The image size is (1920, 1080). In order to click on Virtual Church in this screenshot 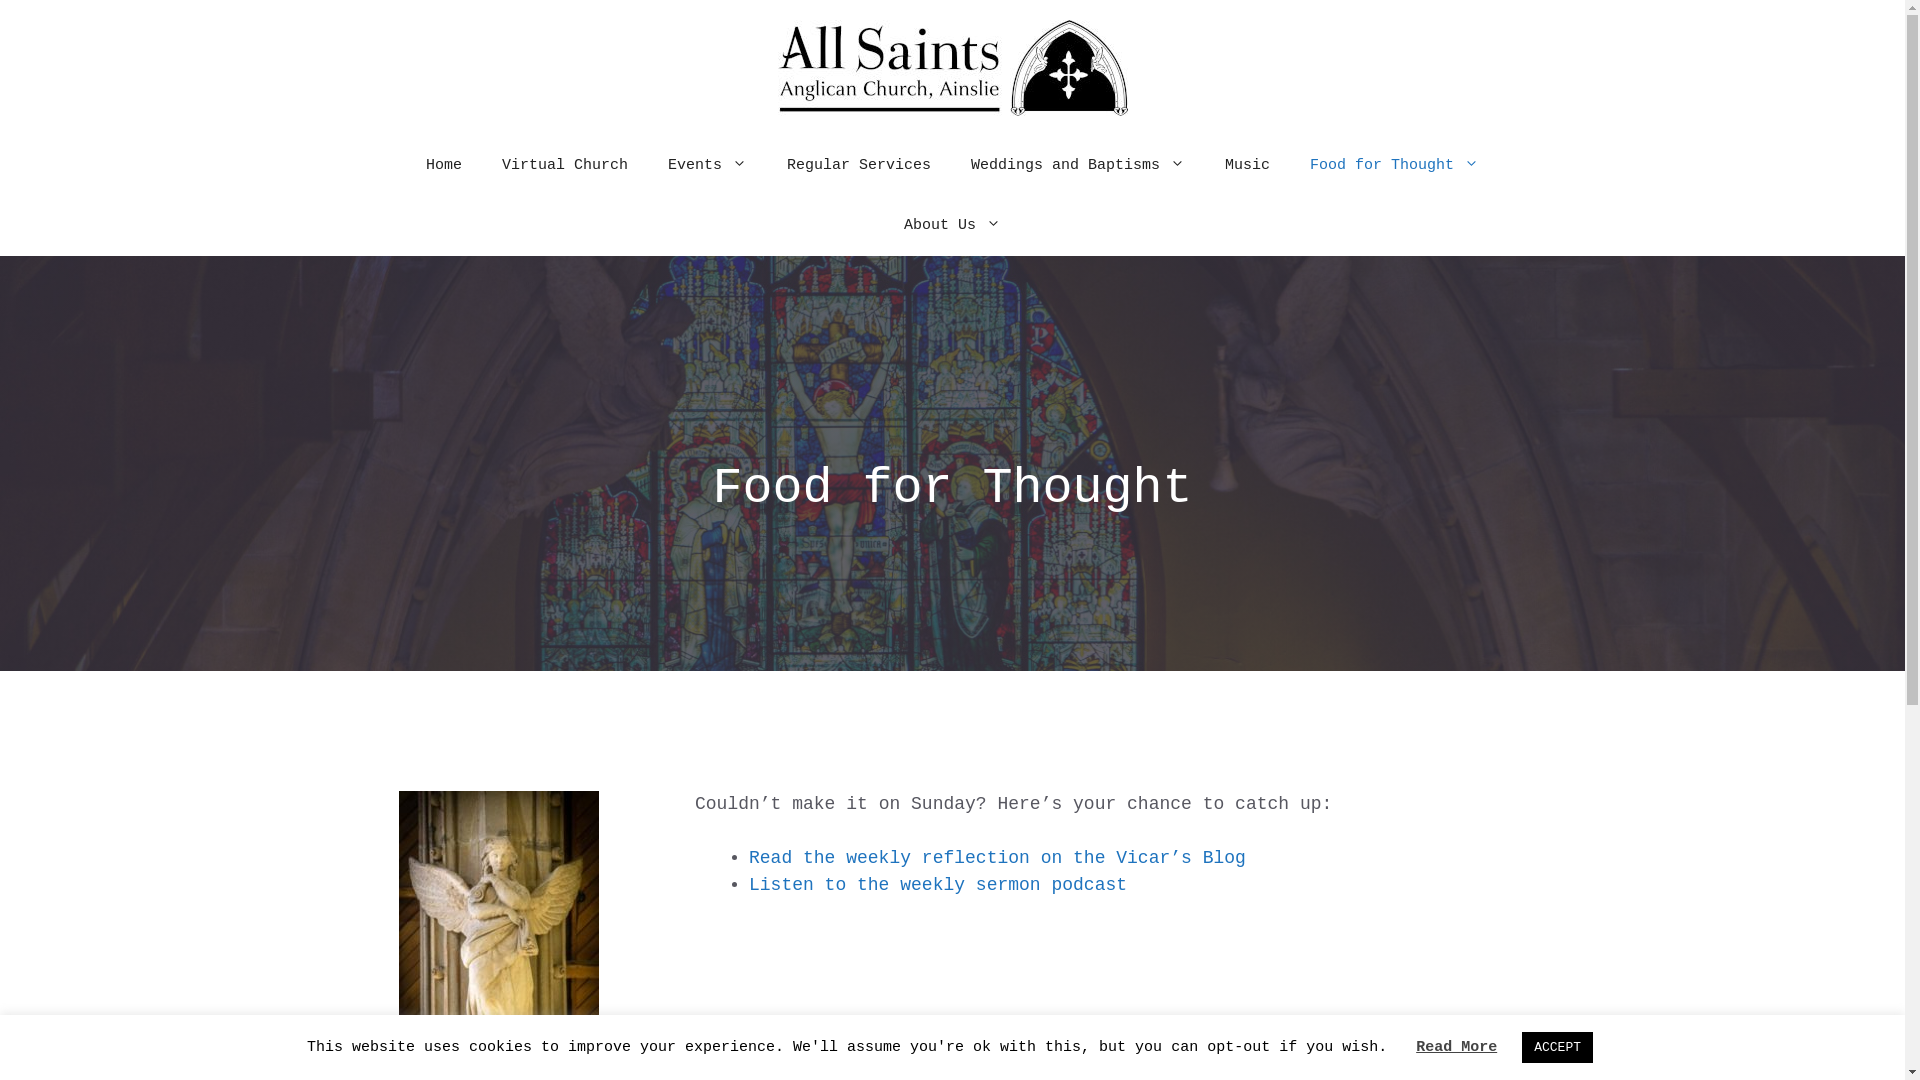, I will do `click(565, 166)`.